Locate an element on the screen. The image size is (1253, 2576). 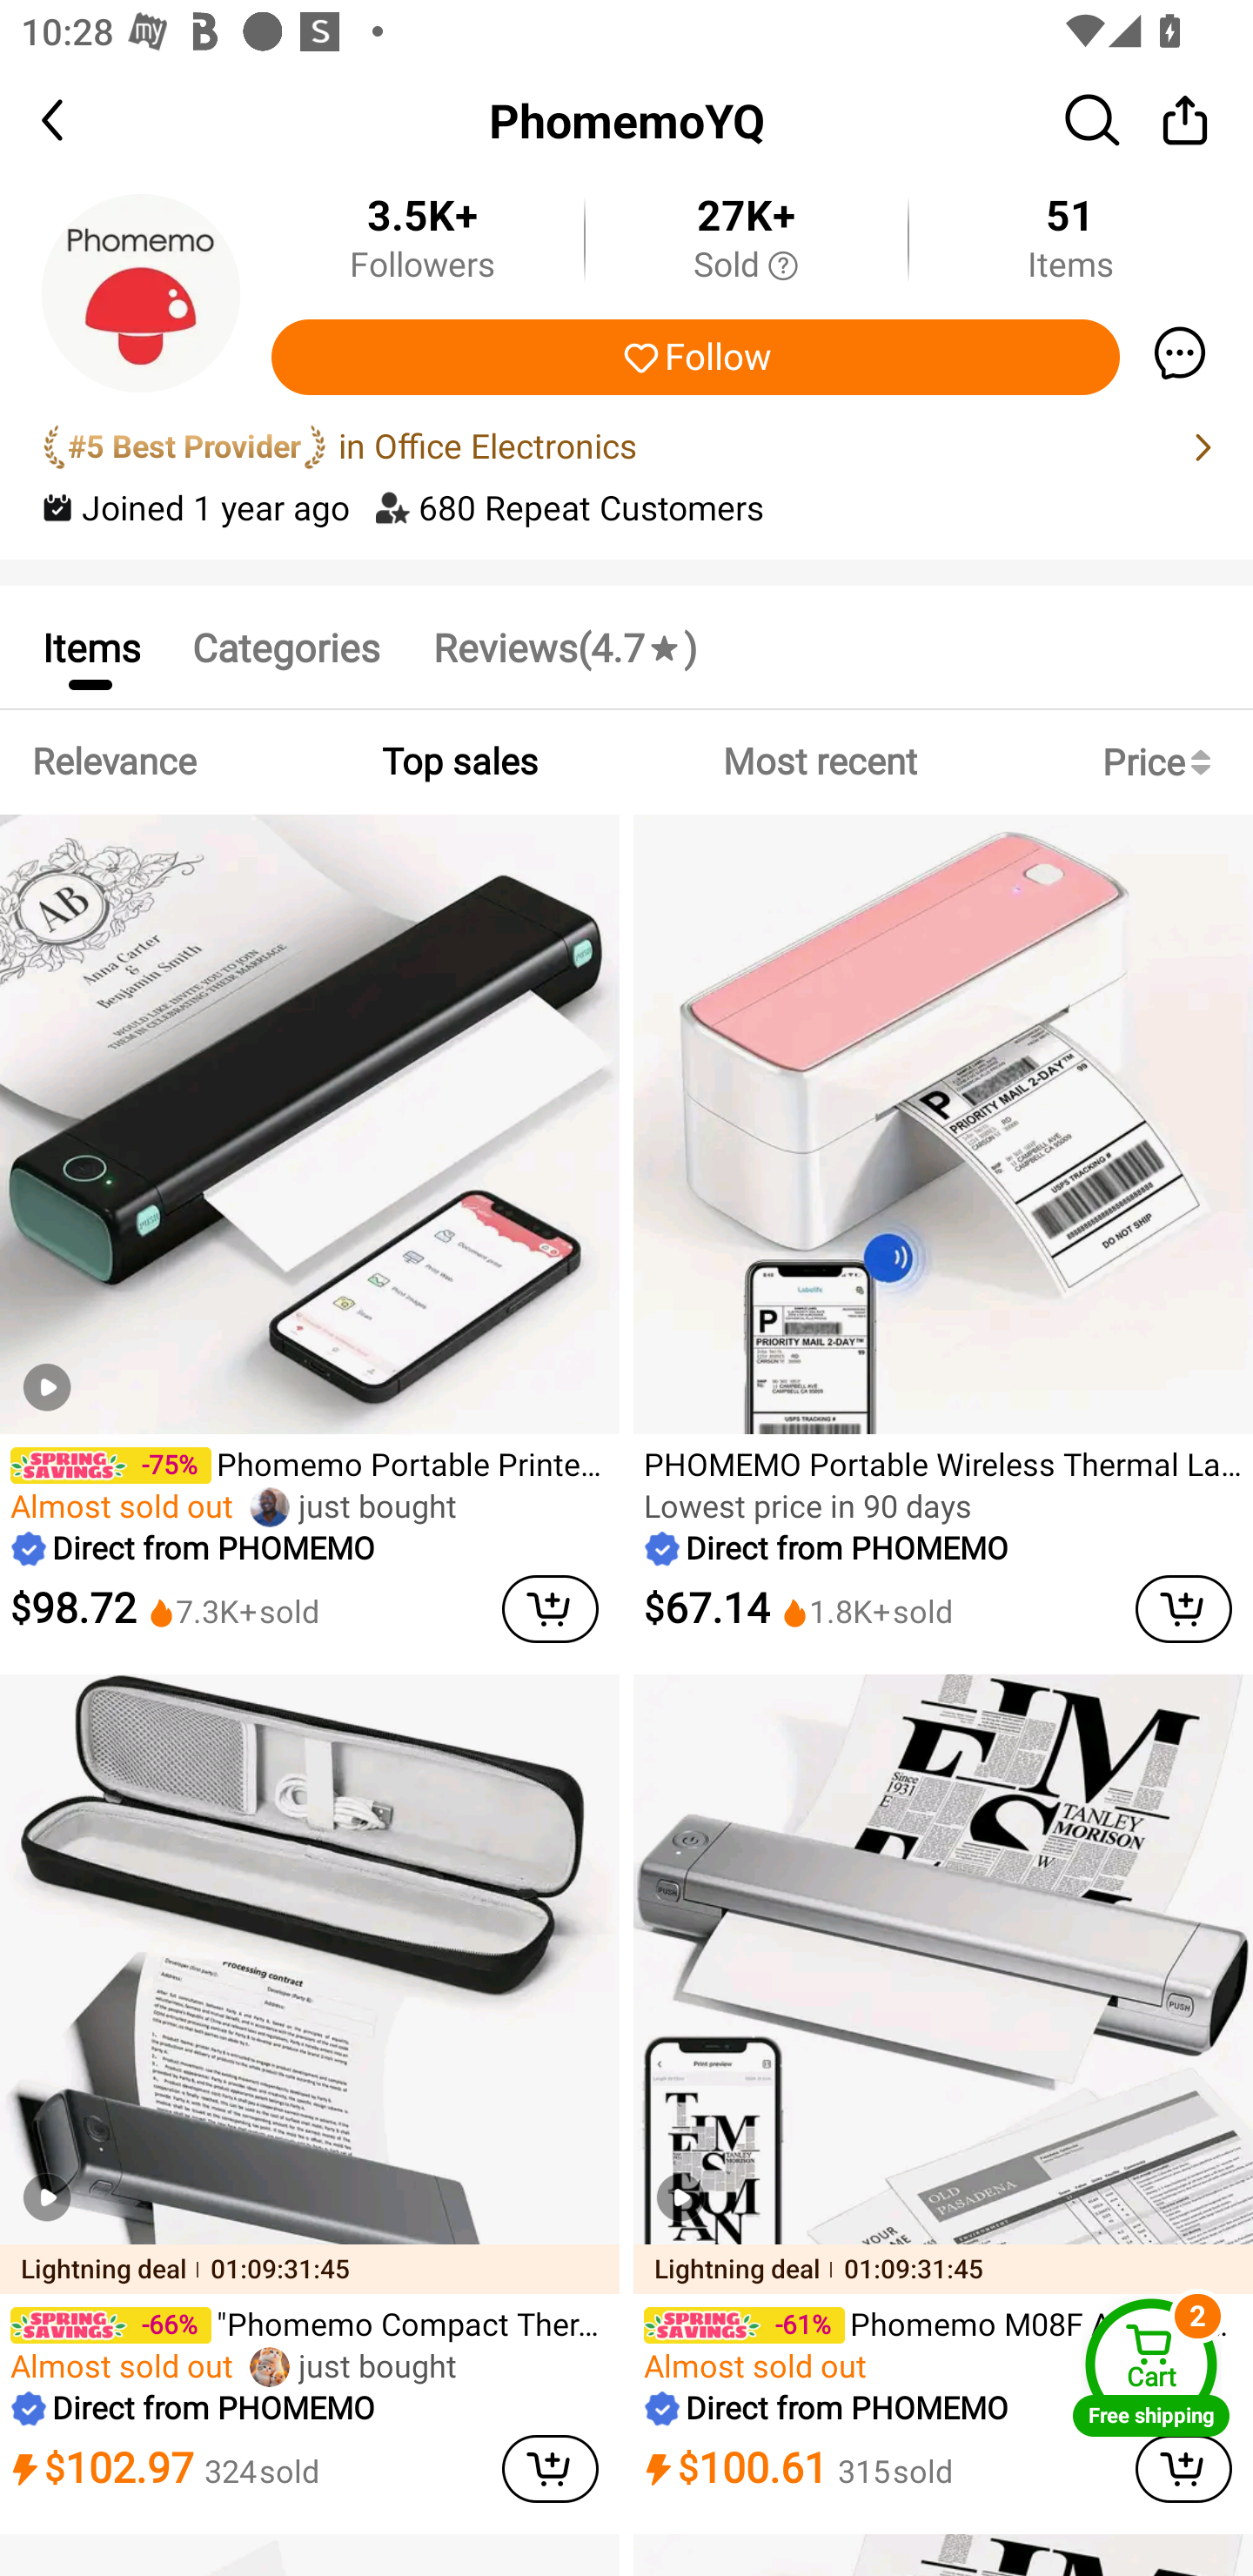
Most recent is located at coordinates (820, 762).